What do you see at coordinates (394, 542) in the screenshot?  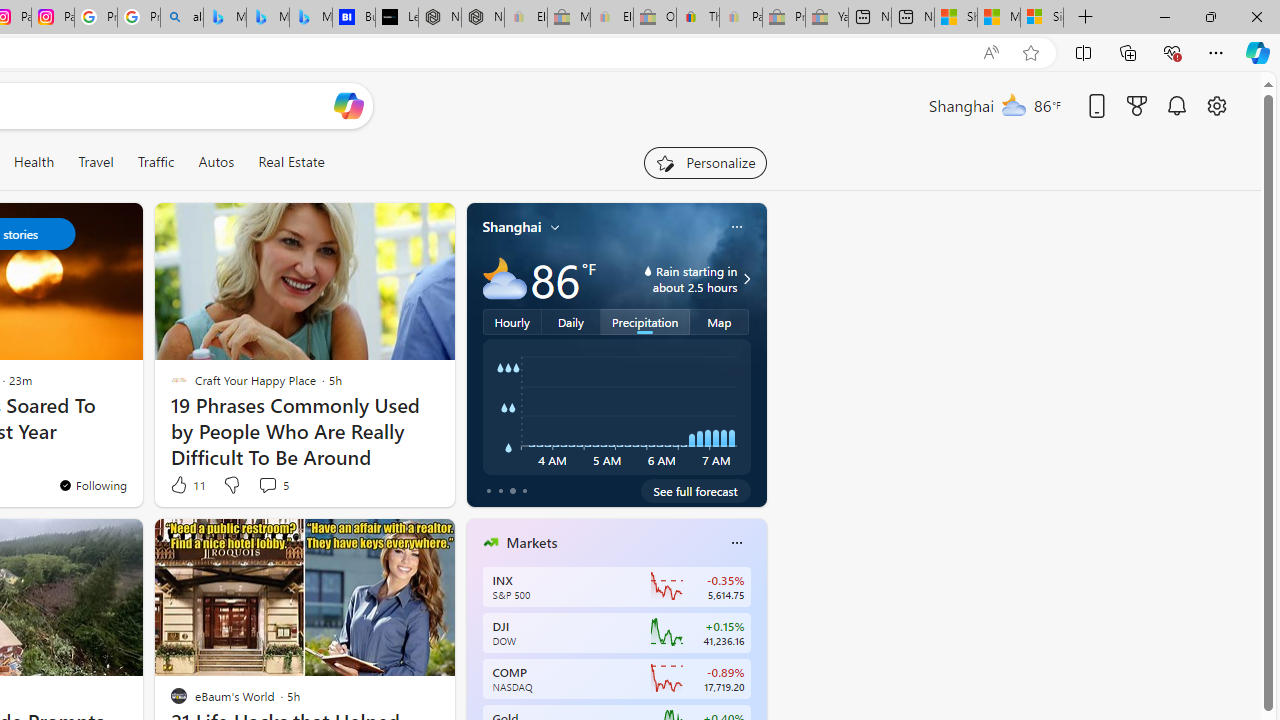 I see `Hide this story` at bounding box center [394, 542].